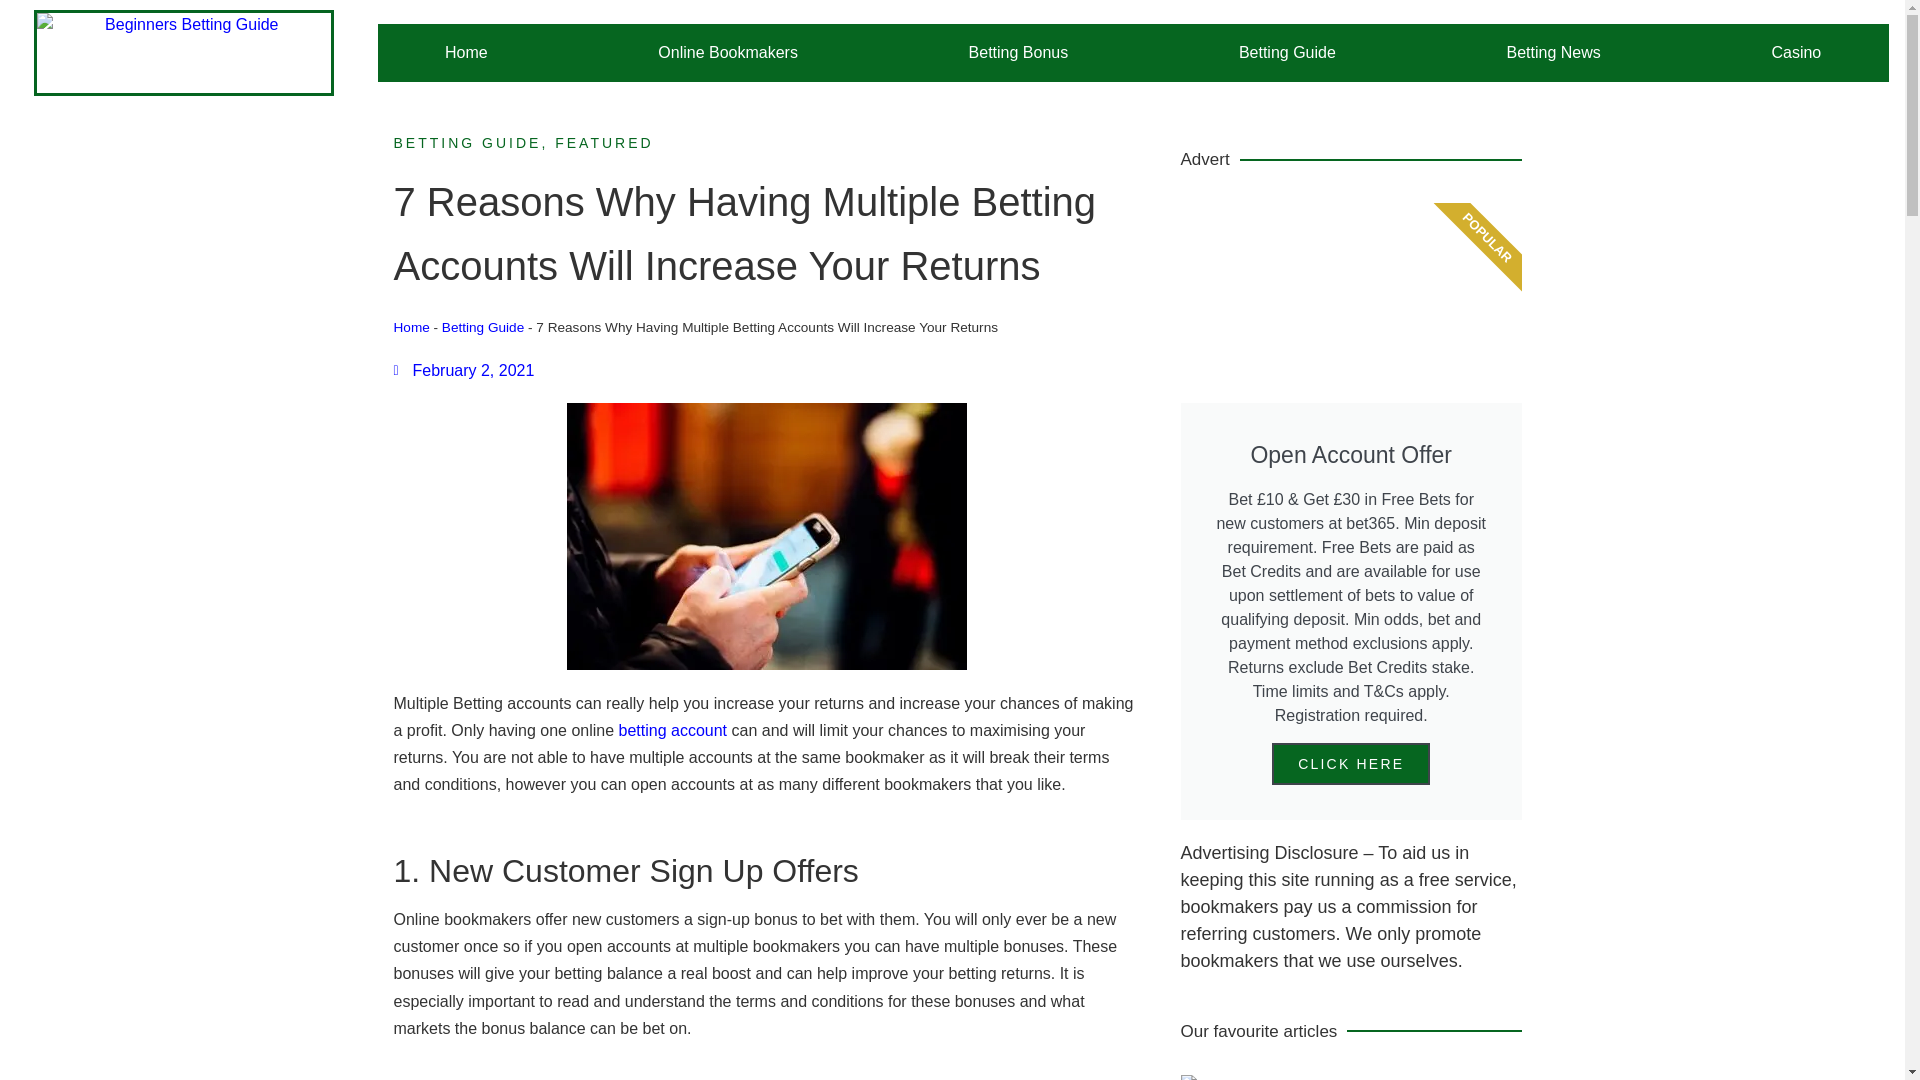 This screenshot has width=1920, height=1080. What do you see at coordinates (603, 143) in the screenshot?
I see `FEATURED` at bounding box center [603, 143].